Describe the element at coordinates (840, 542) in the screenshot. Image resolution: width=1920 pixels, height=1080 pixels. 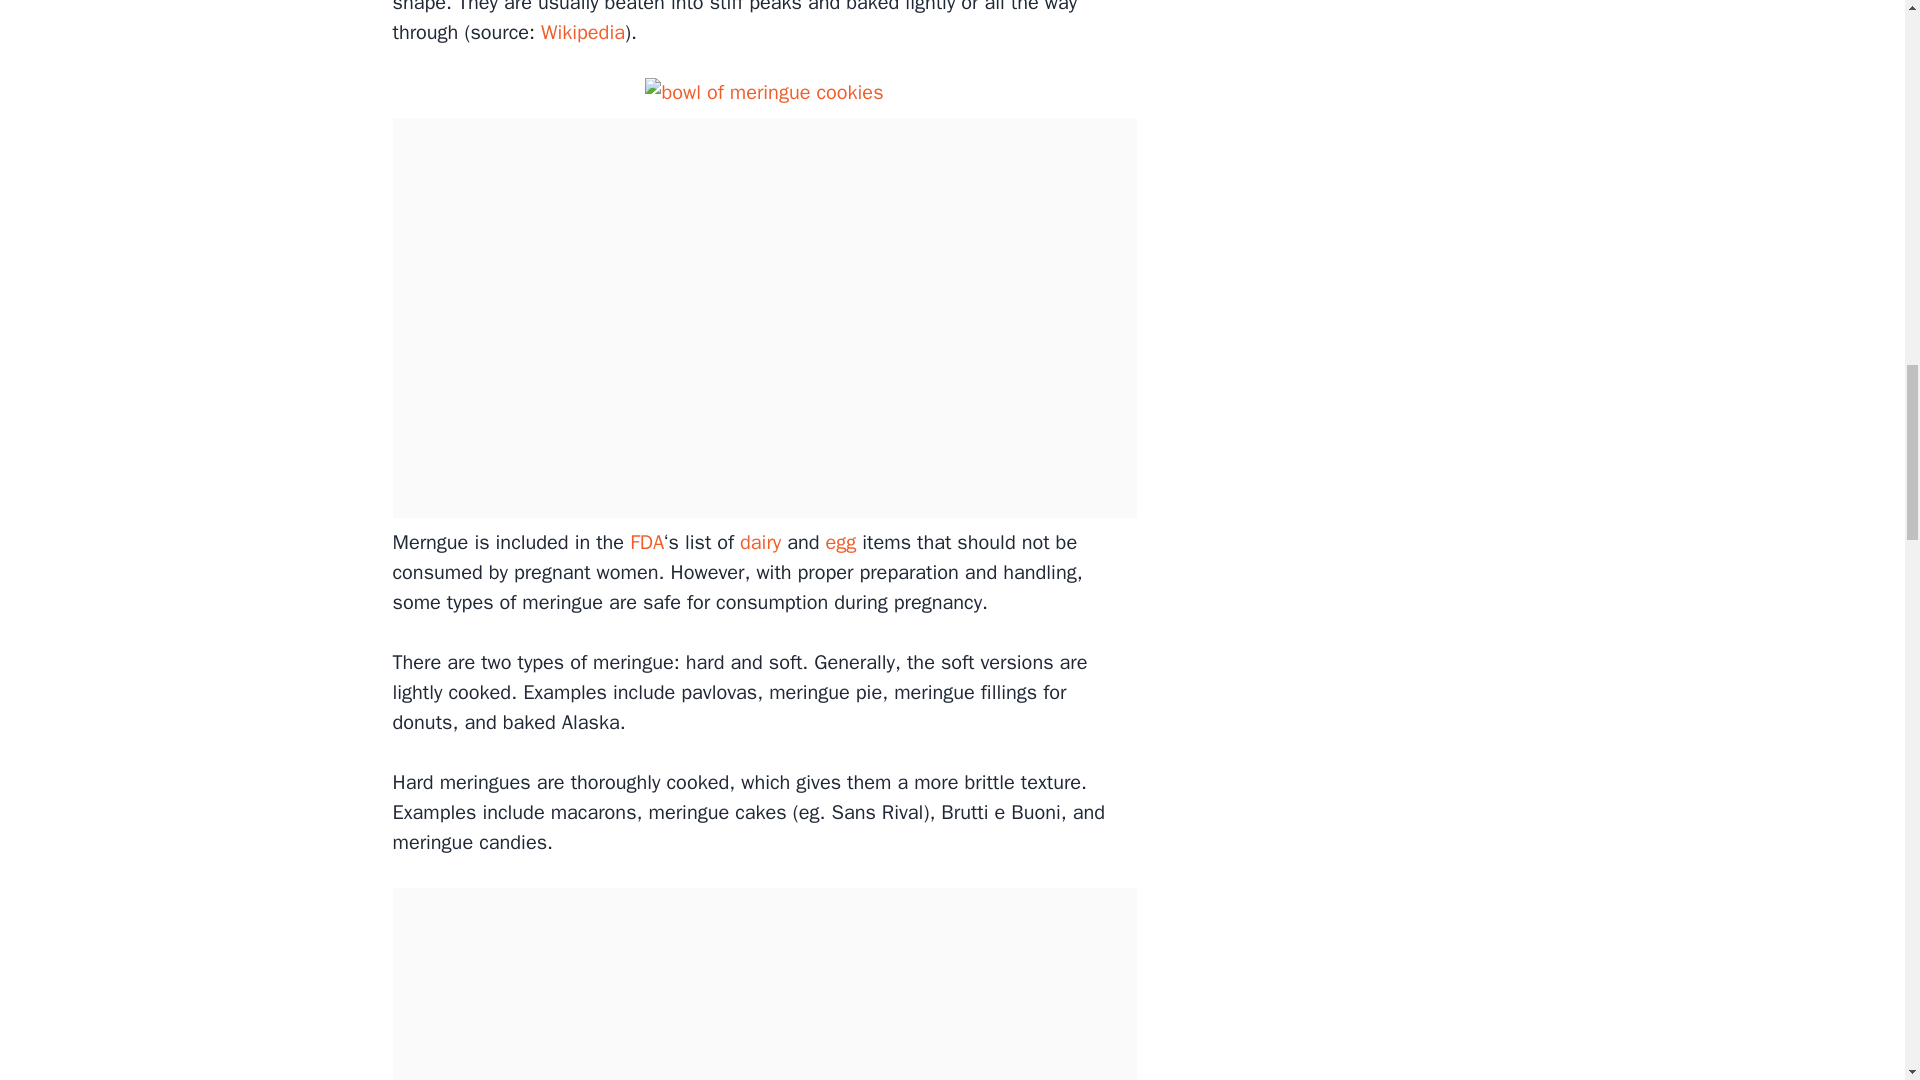
I see `egg` at that location.